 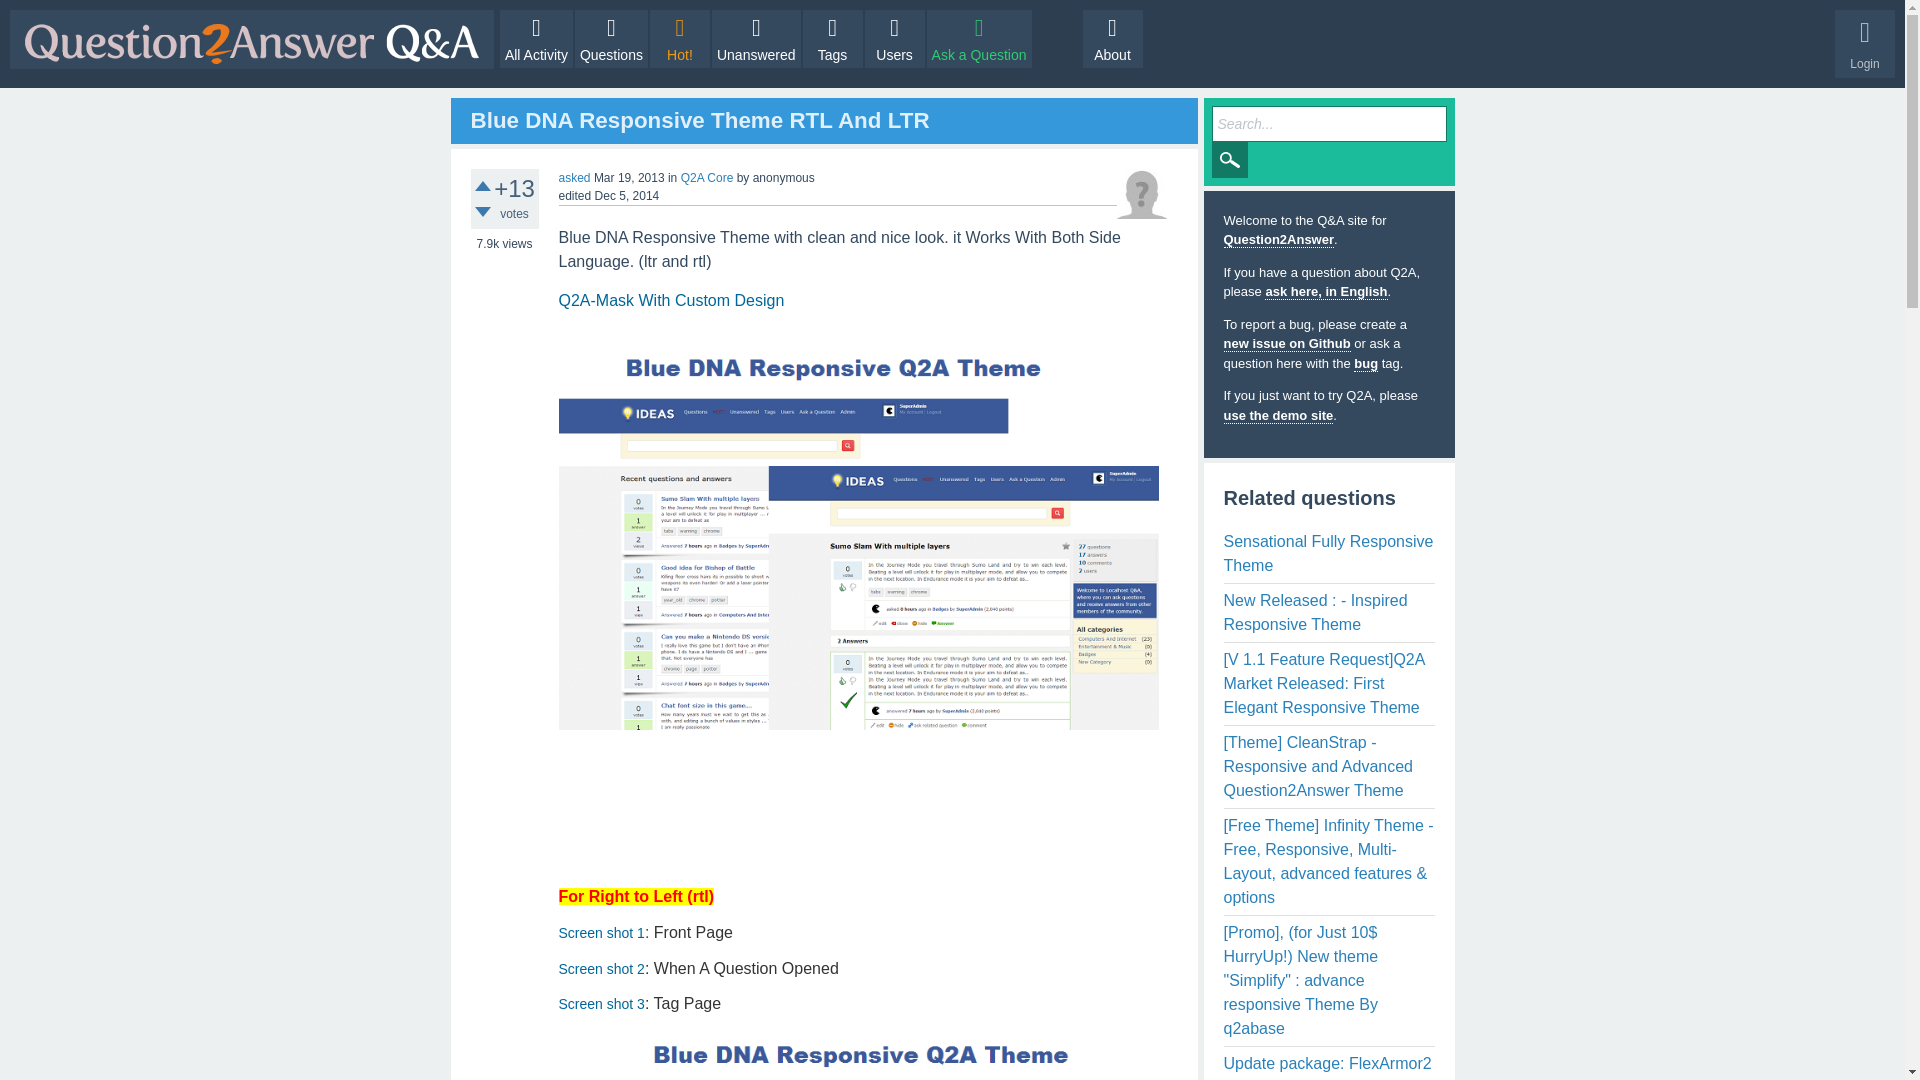 I want to click on About, so click(x=1112, y=38).